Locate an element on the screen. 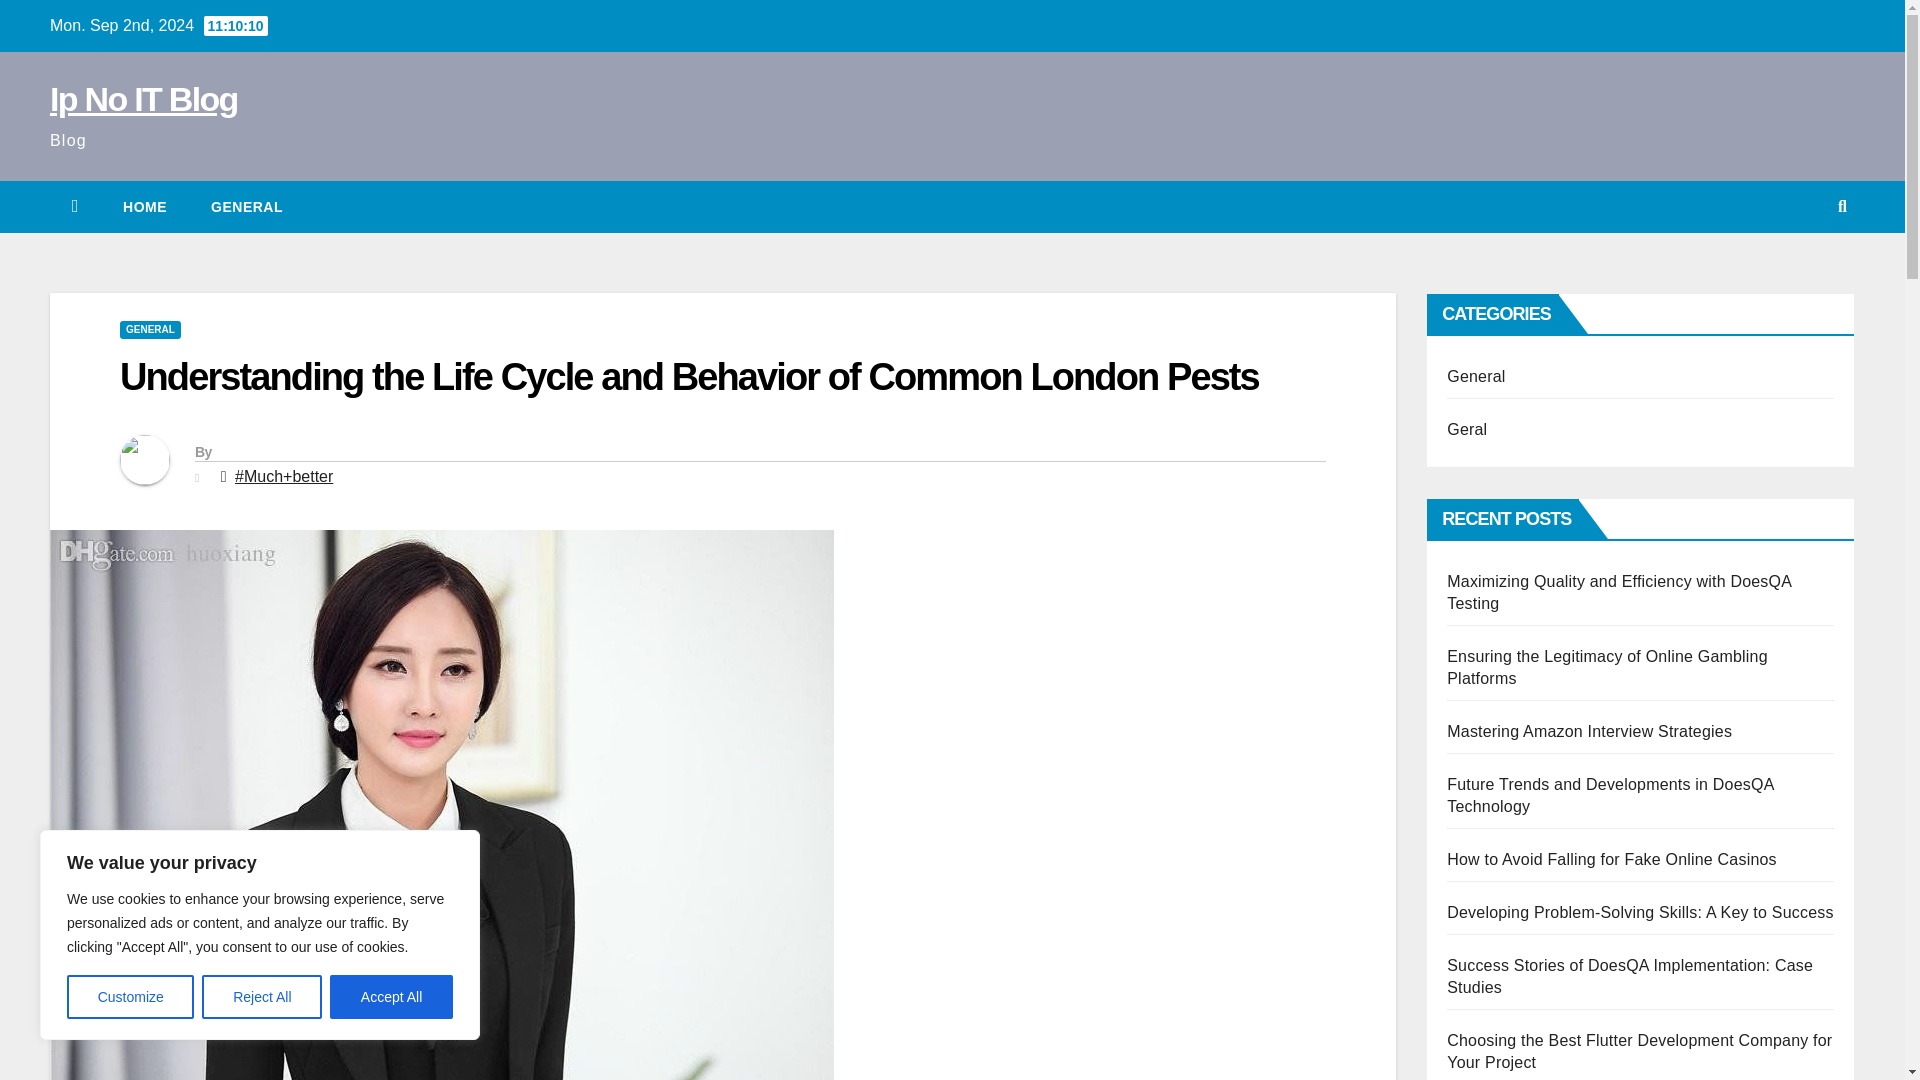  GENERAL is located at coordinates (246, 207).